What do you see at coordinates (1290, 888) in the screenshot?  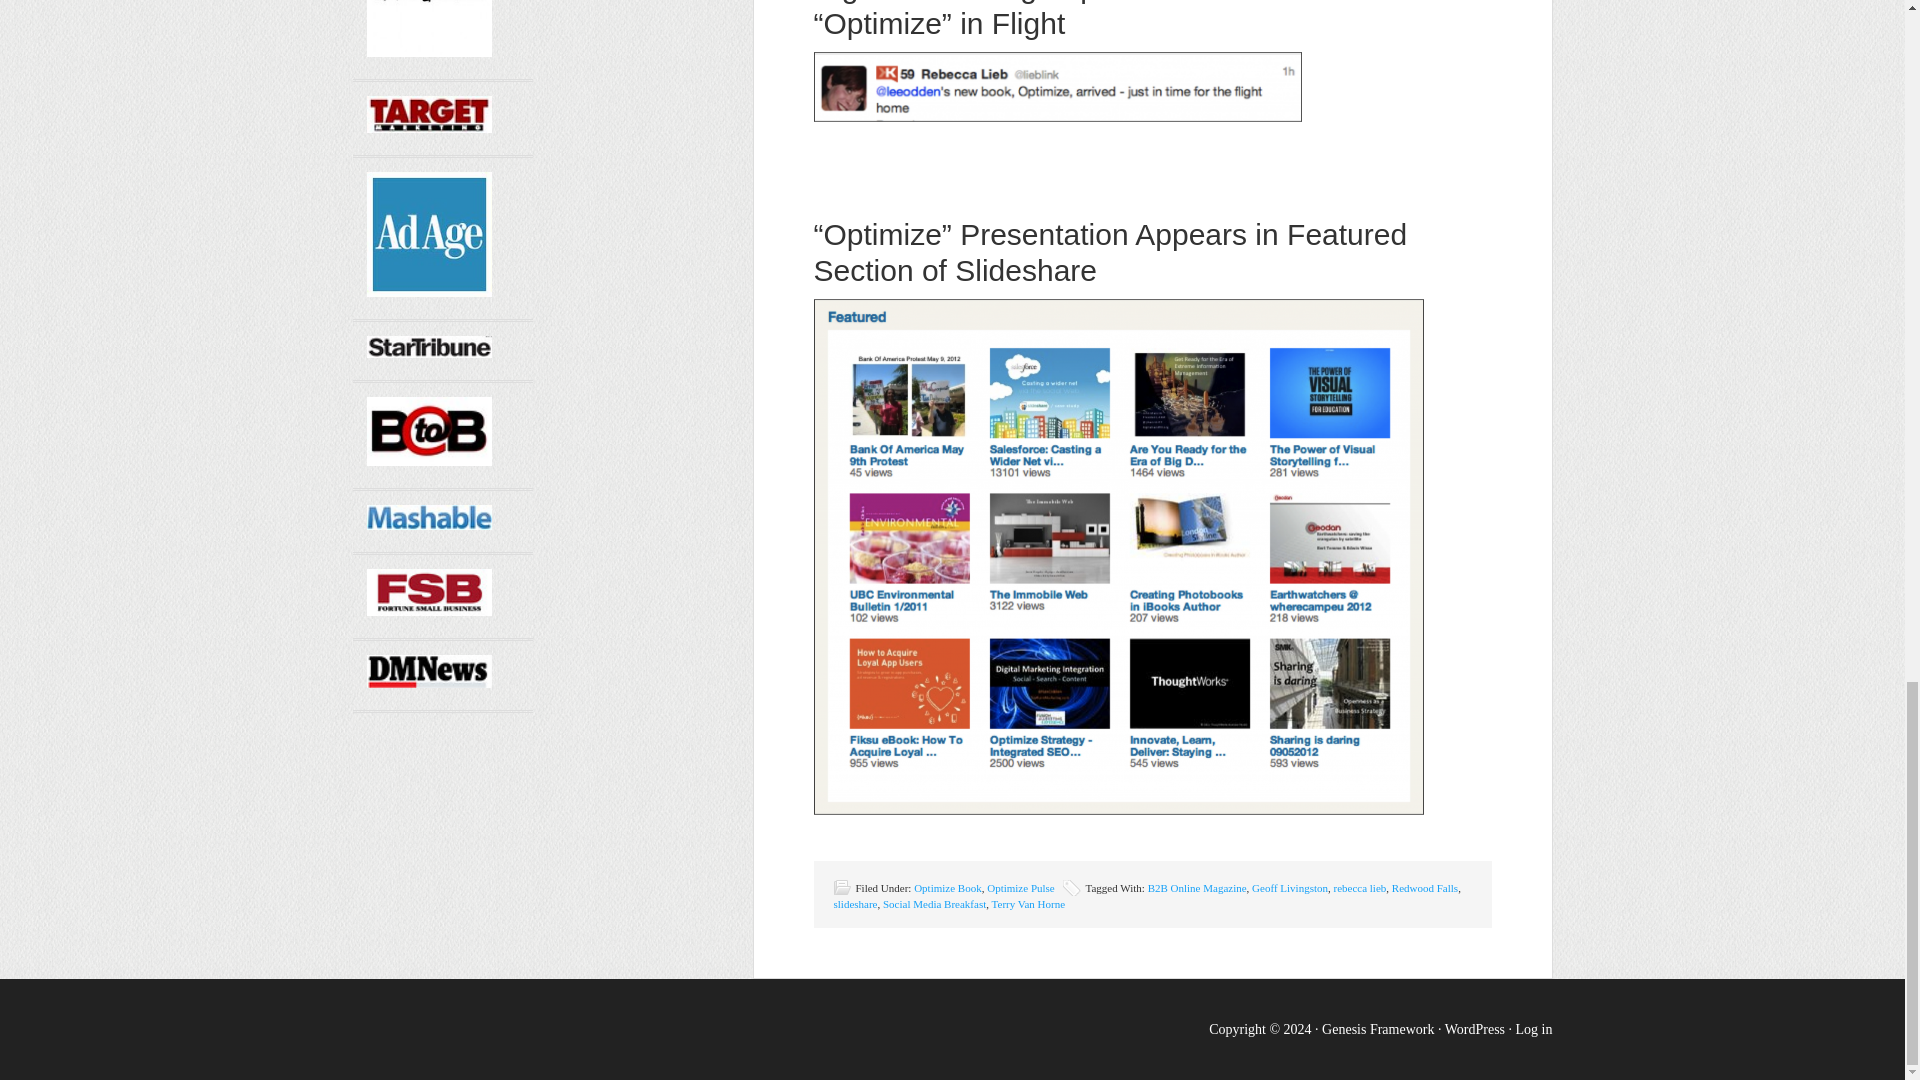 I see `Geoff Livingston` at bounding box center [1290, 888].